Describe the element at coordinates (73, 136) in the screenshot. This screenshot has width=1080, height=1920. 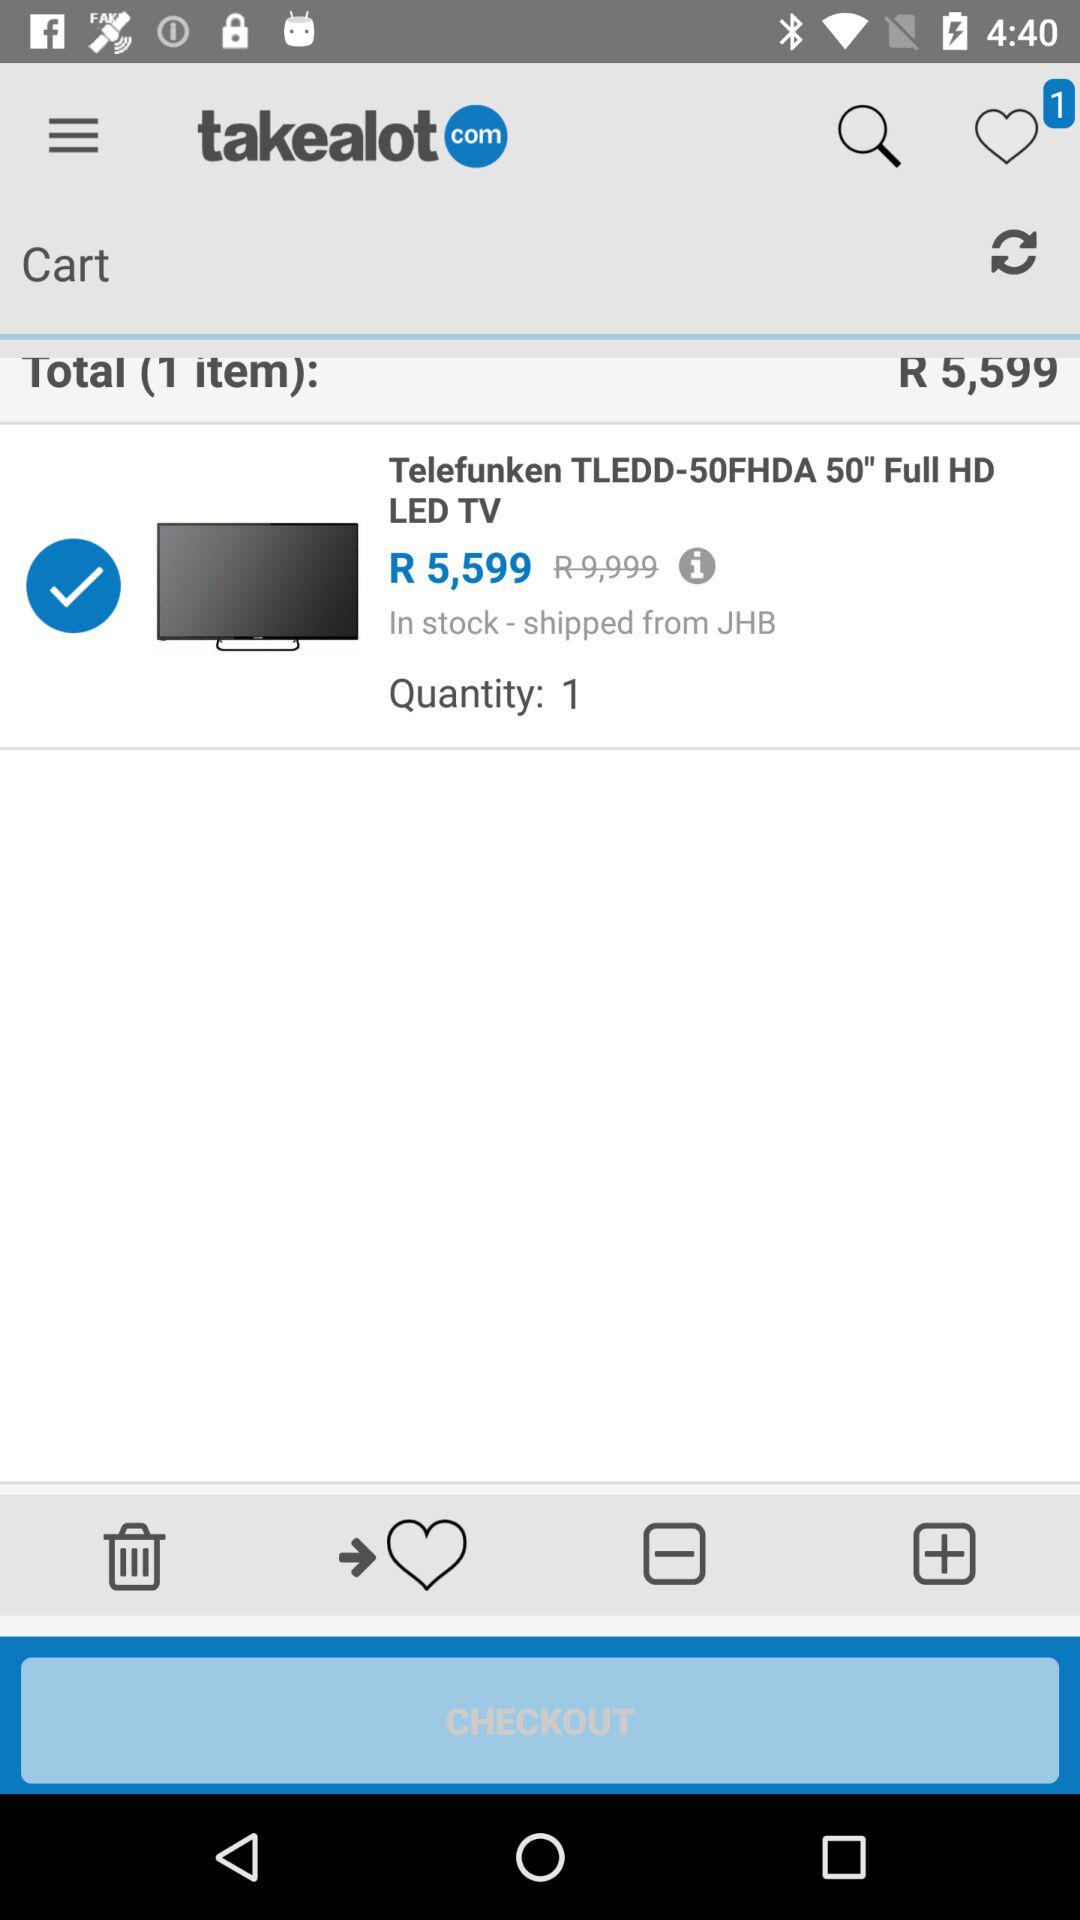
I see `turn on the item above cart icon` at that location.